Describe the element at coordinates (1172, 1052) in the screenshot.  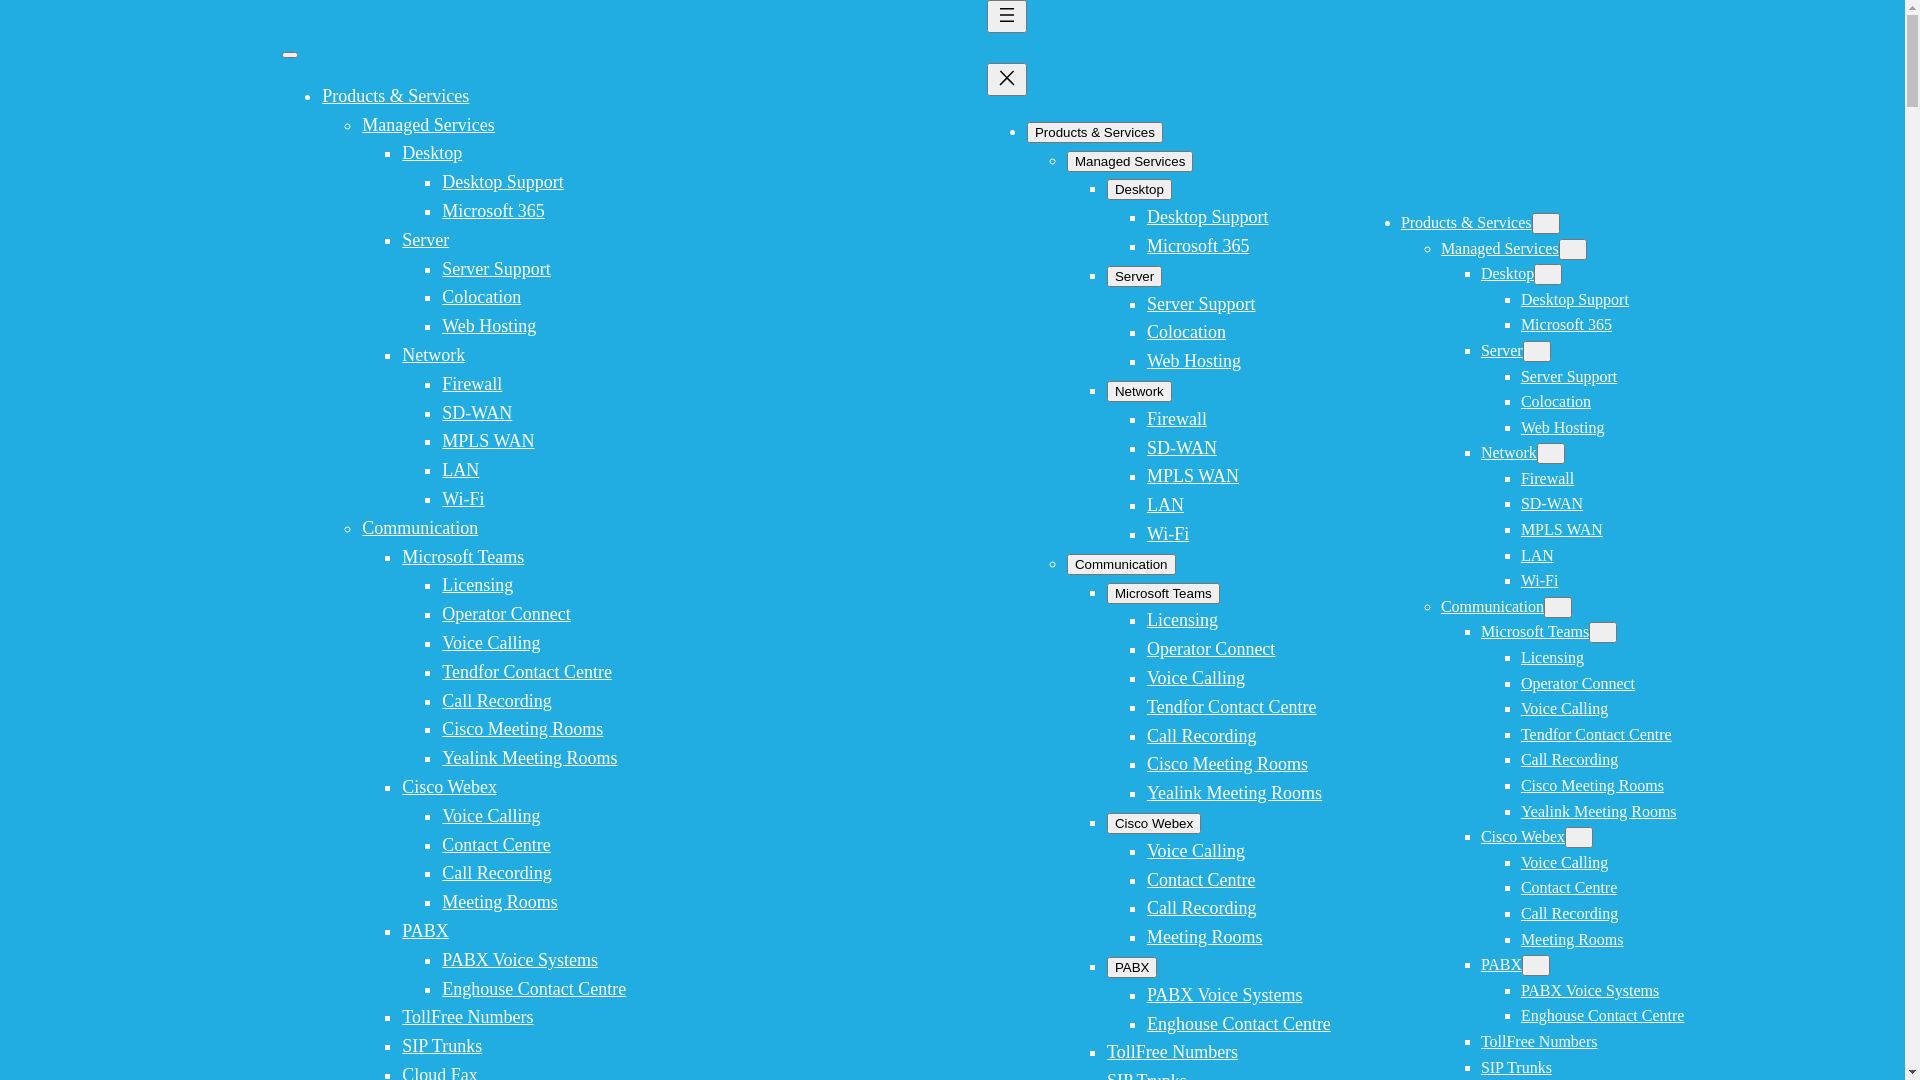
I see `TollFree Numbers` at that location.